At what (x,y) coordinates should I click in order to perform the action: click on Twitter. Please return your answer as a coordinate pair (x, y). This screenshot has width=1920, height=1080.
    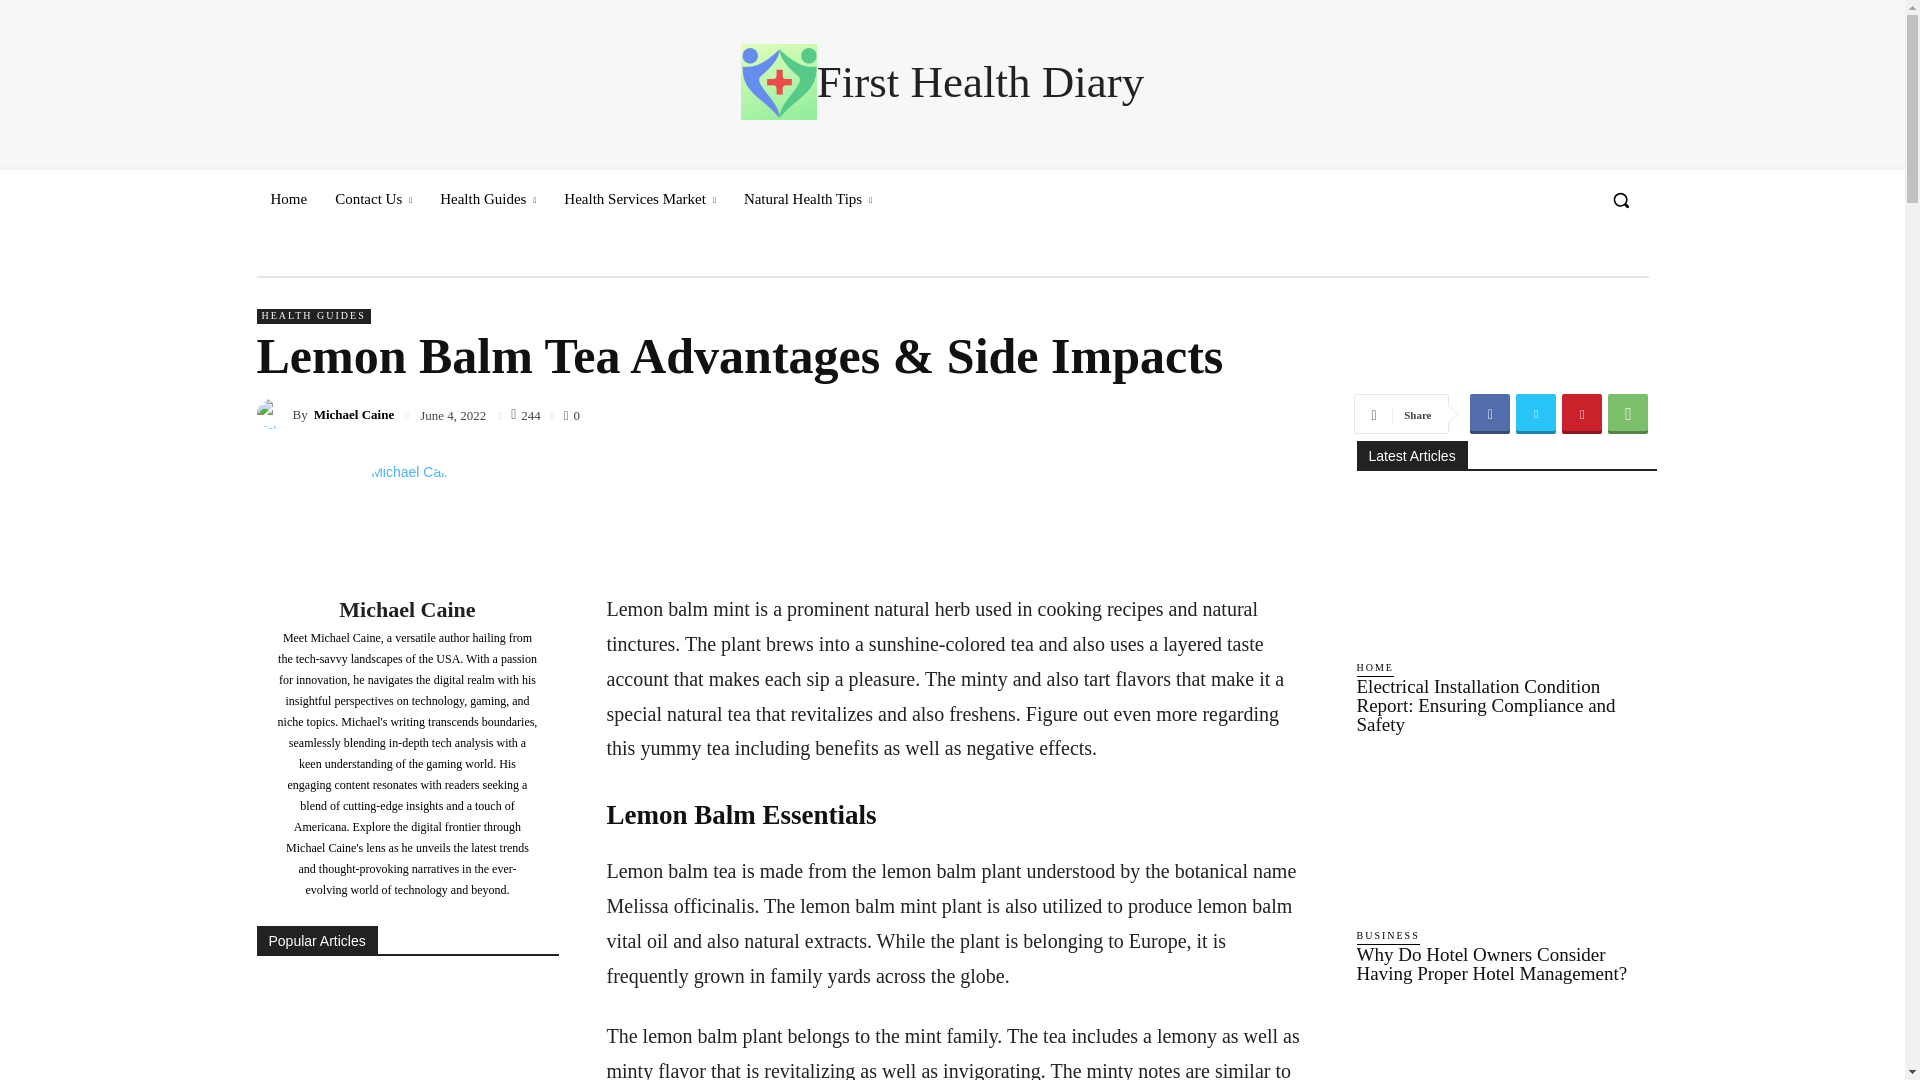
    Looking at the image, I should click on (1536, 414).